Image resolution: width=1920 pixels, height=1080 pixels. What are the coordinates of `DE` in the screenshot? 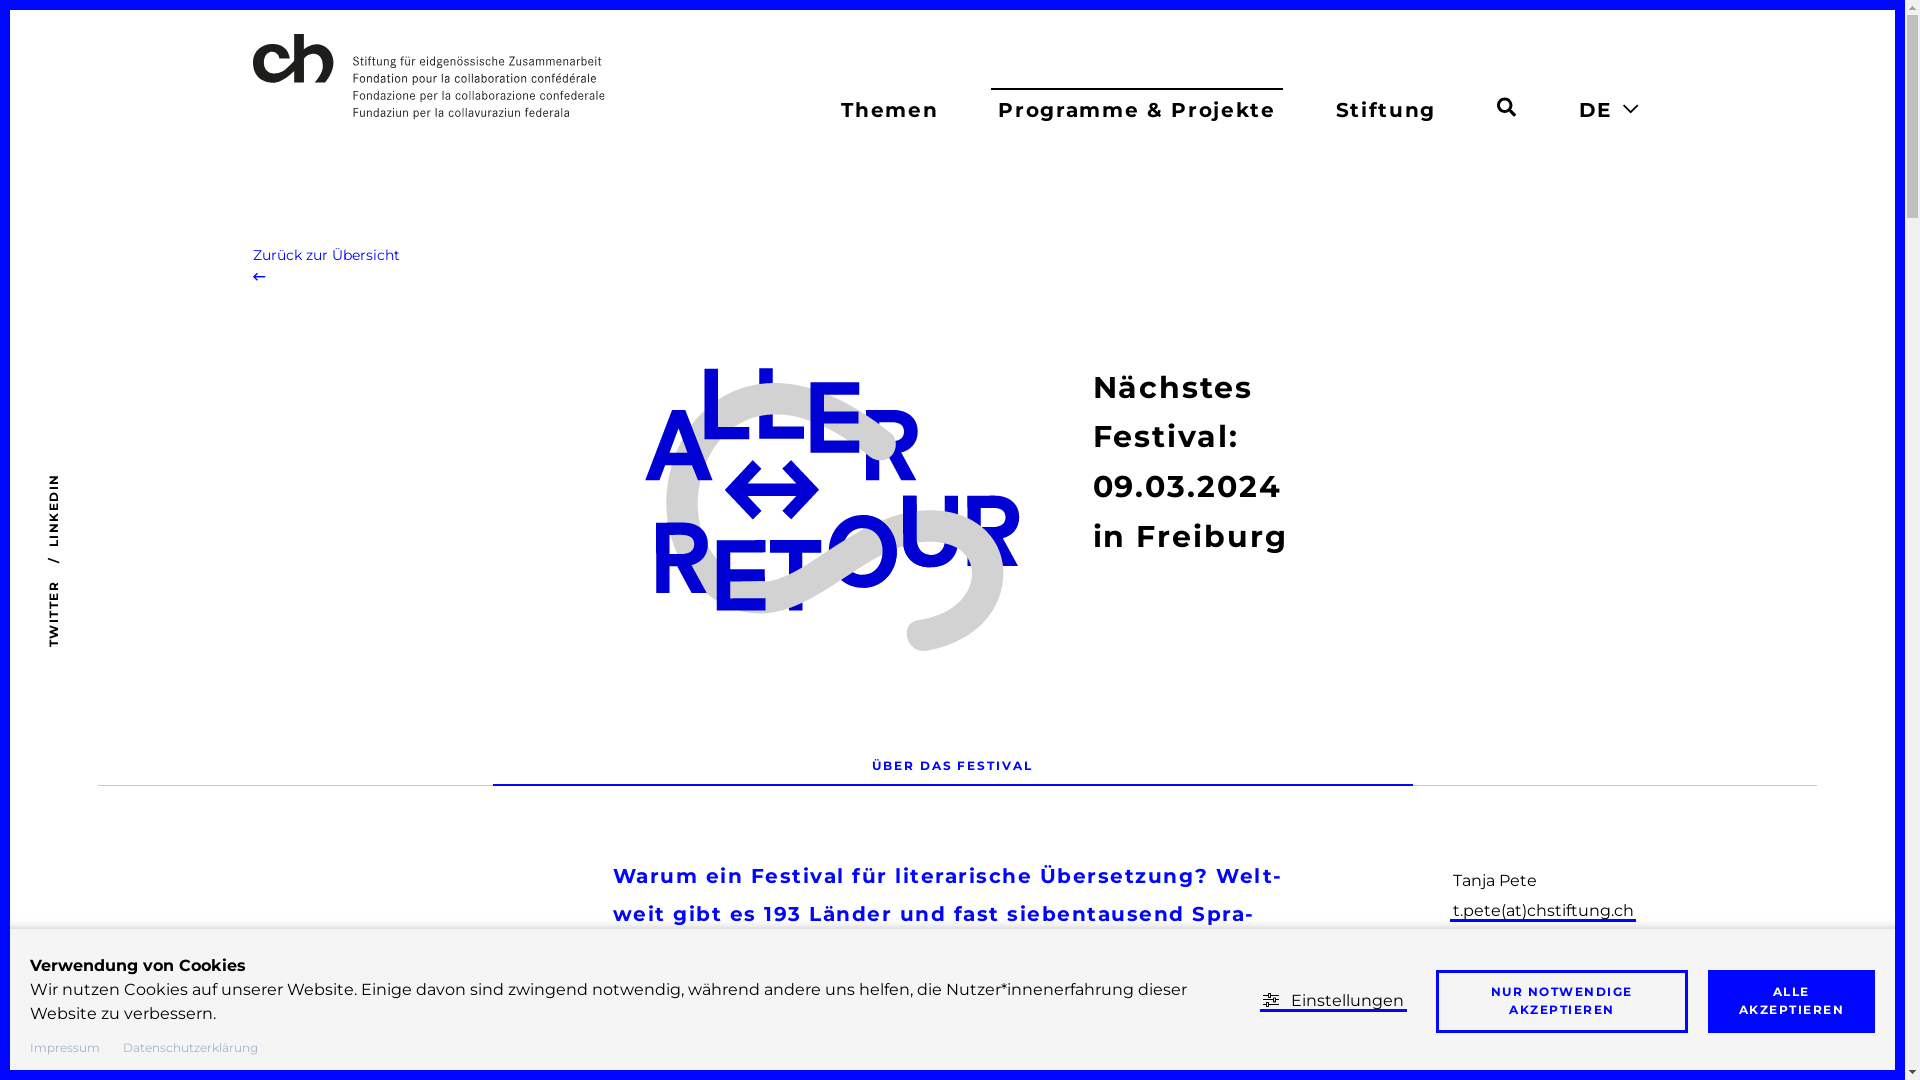 It's located at (1595, 110).